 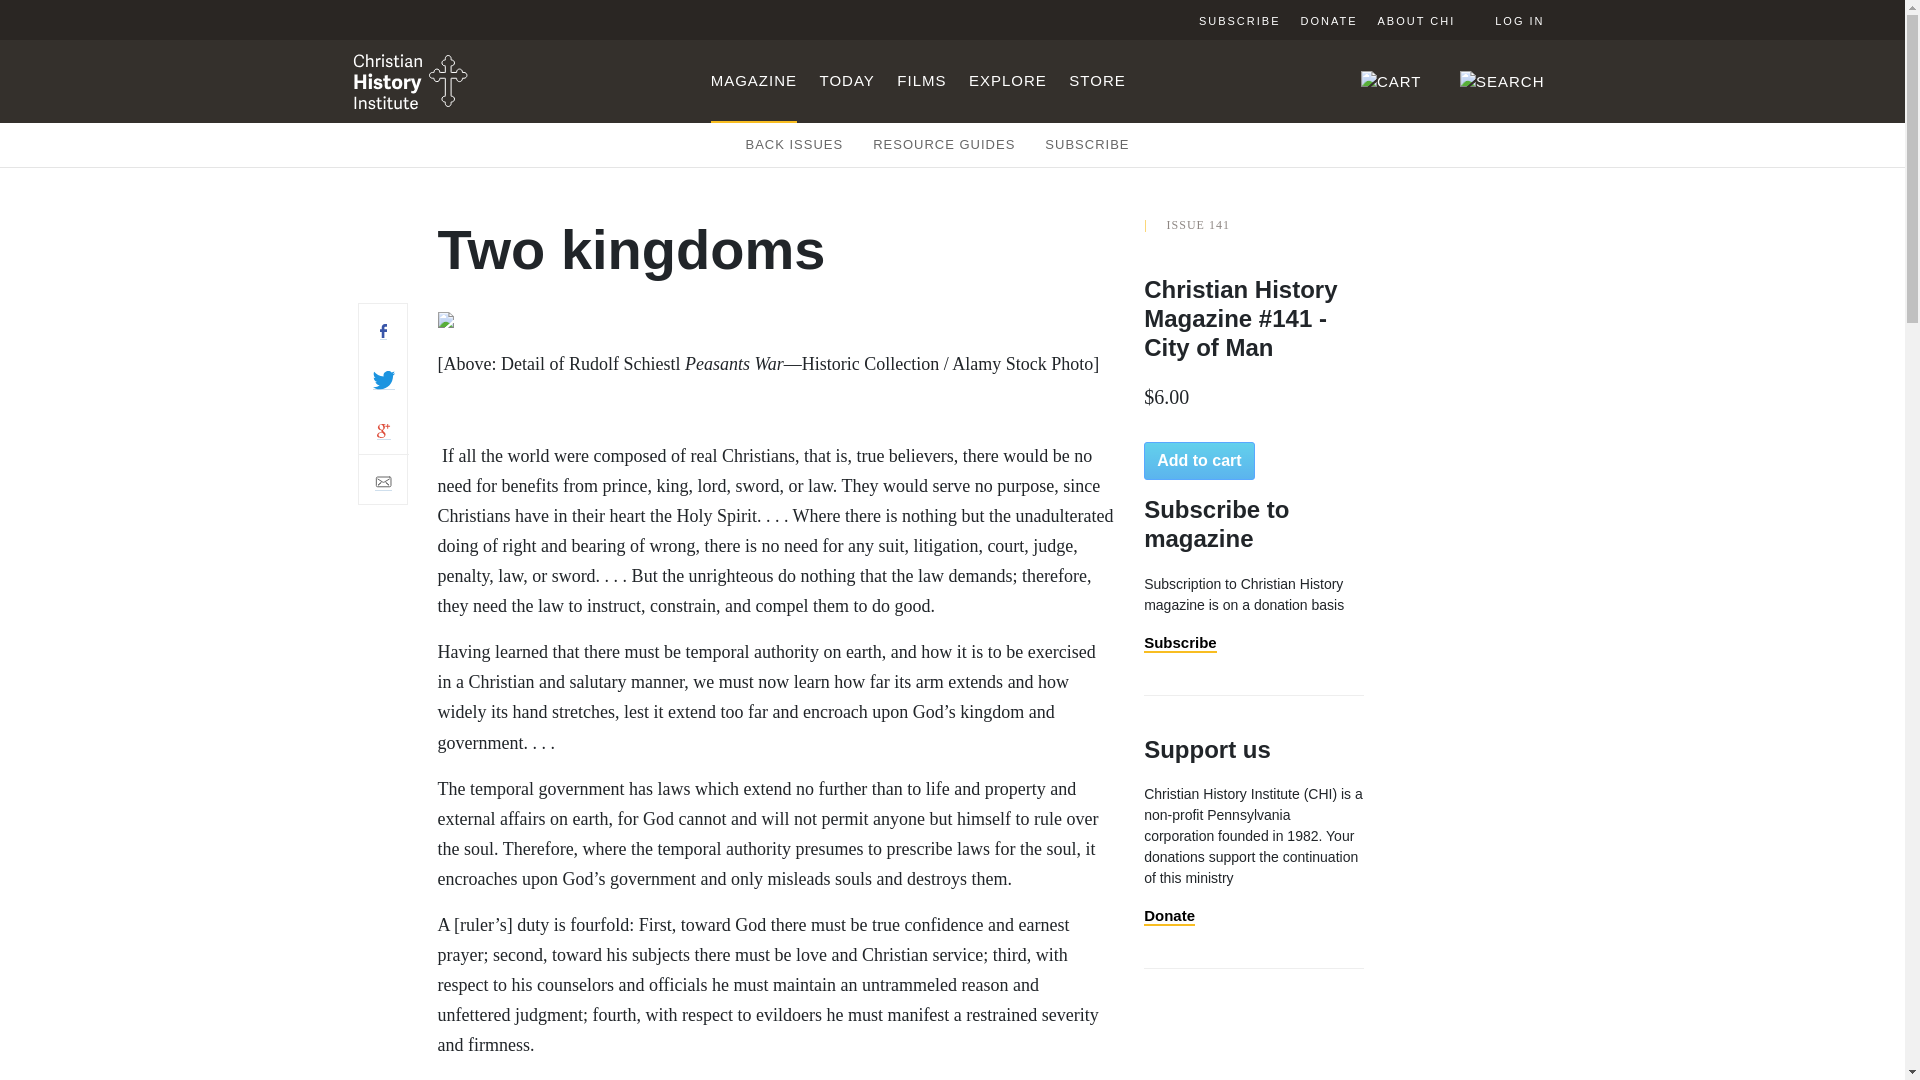 What do you see at coordinates (944, 145) in the screenshot?
I see `RESOURCE GUIDES` at bounding box center [944, 145].